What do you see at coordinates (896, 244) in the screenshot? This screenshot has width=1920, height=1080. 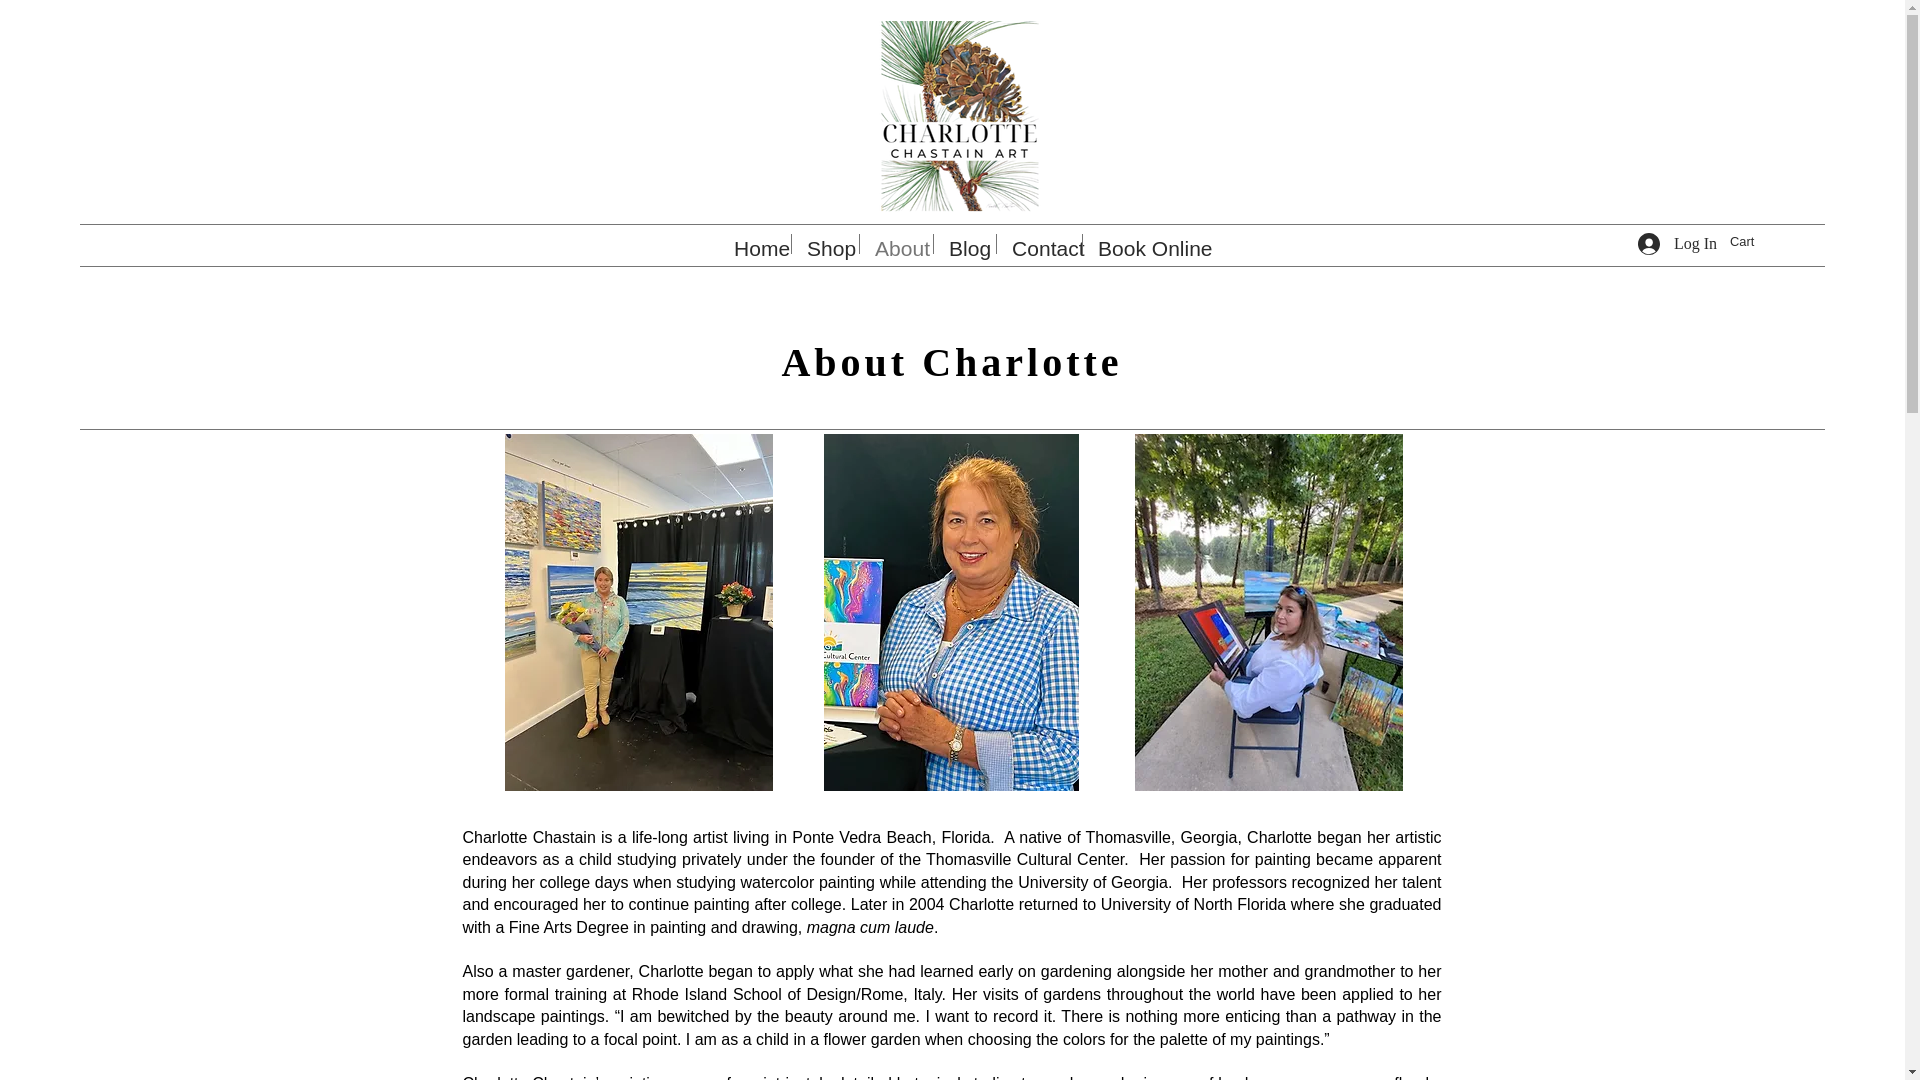 I see `About` at bounding box center [896, 244].